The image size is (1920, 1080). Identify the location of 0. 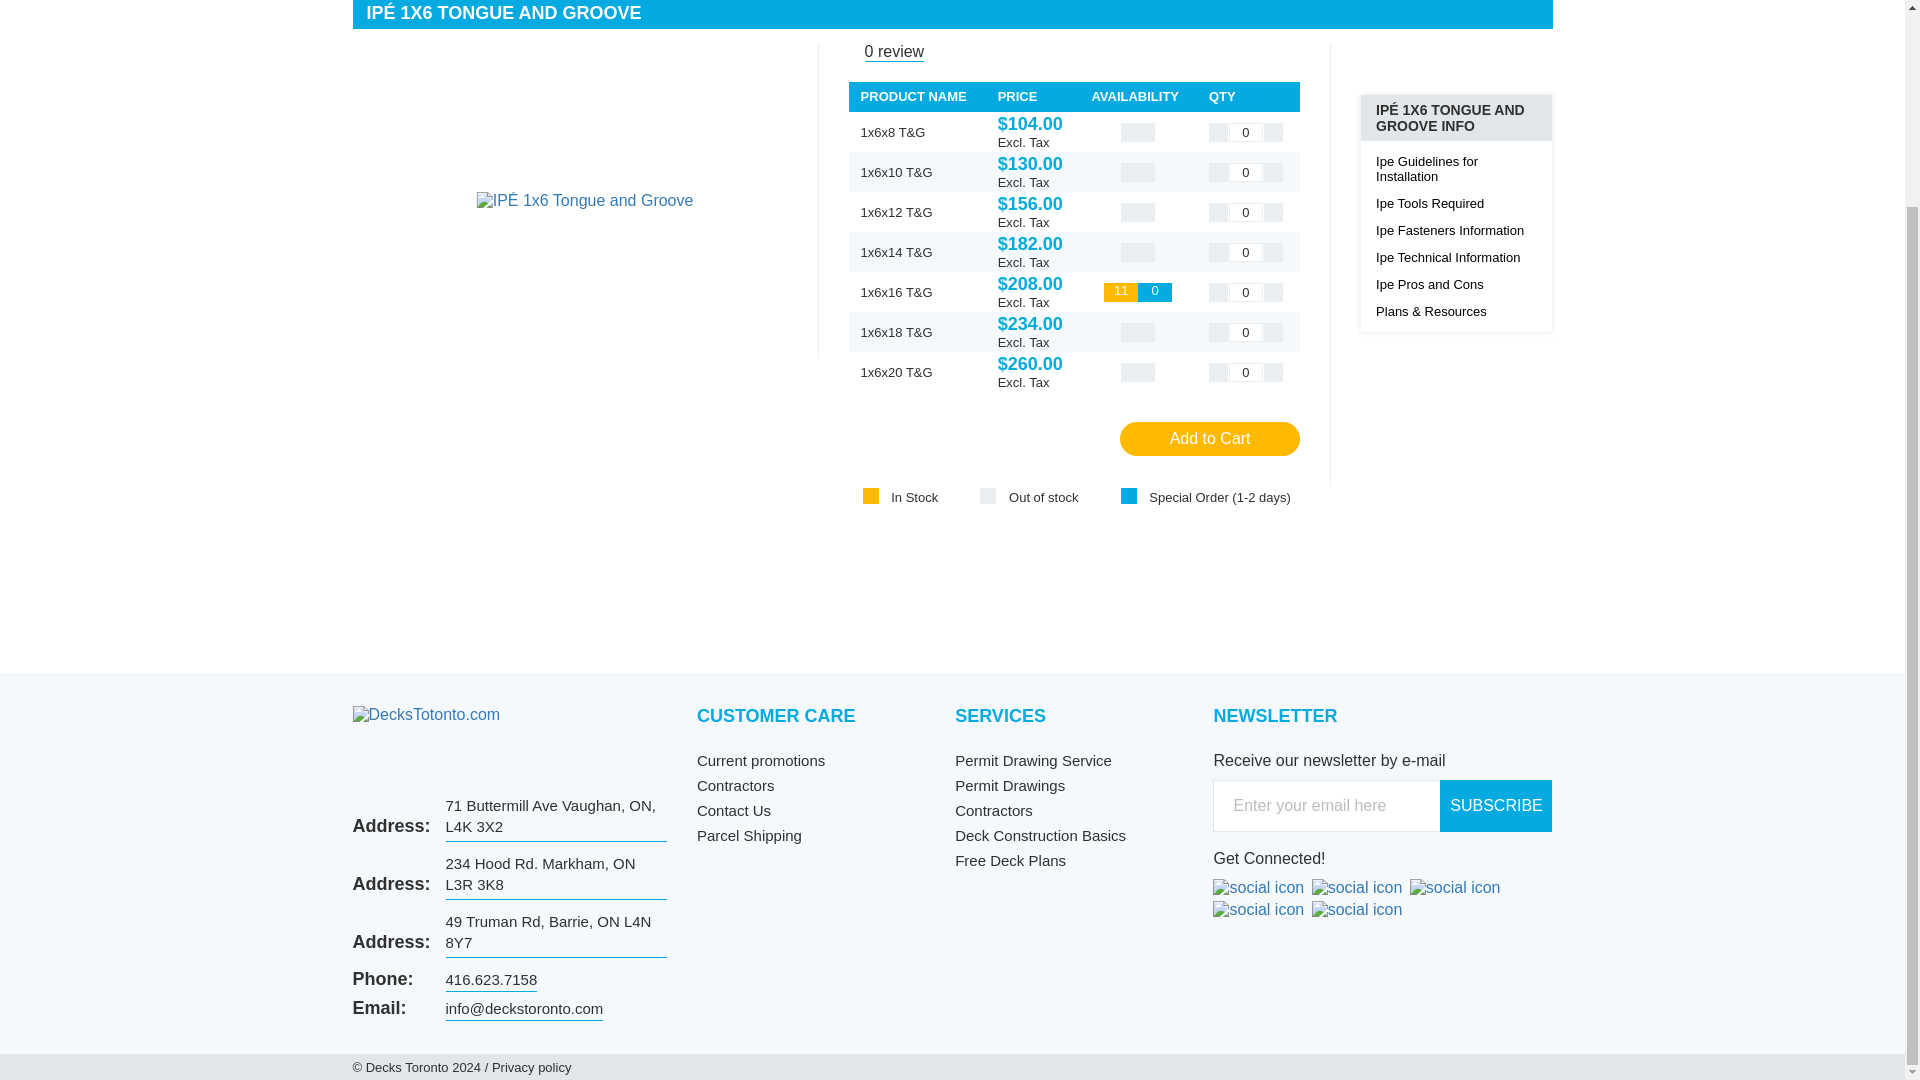
(1246, 132).